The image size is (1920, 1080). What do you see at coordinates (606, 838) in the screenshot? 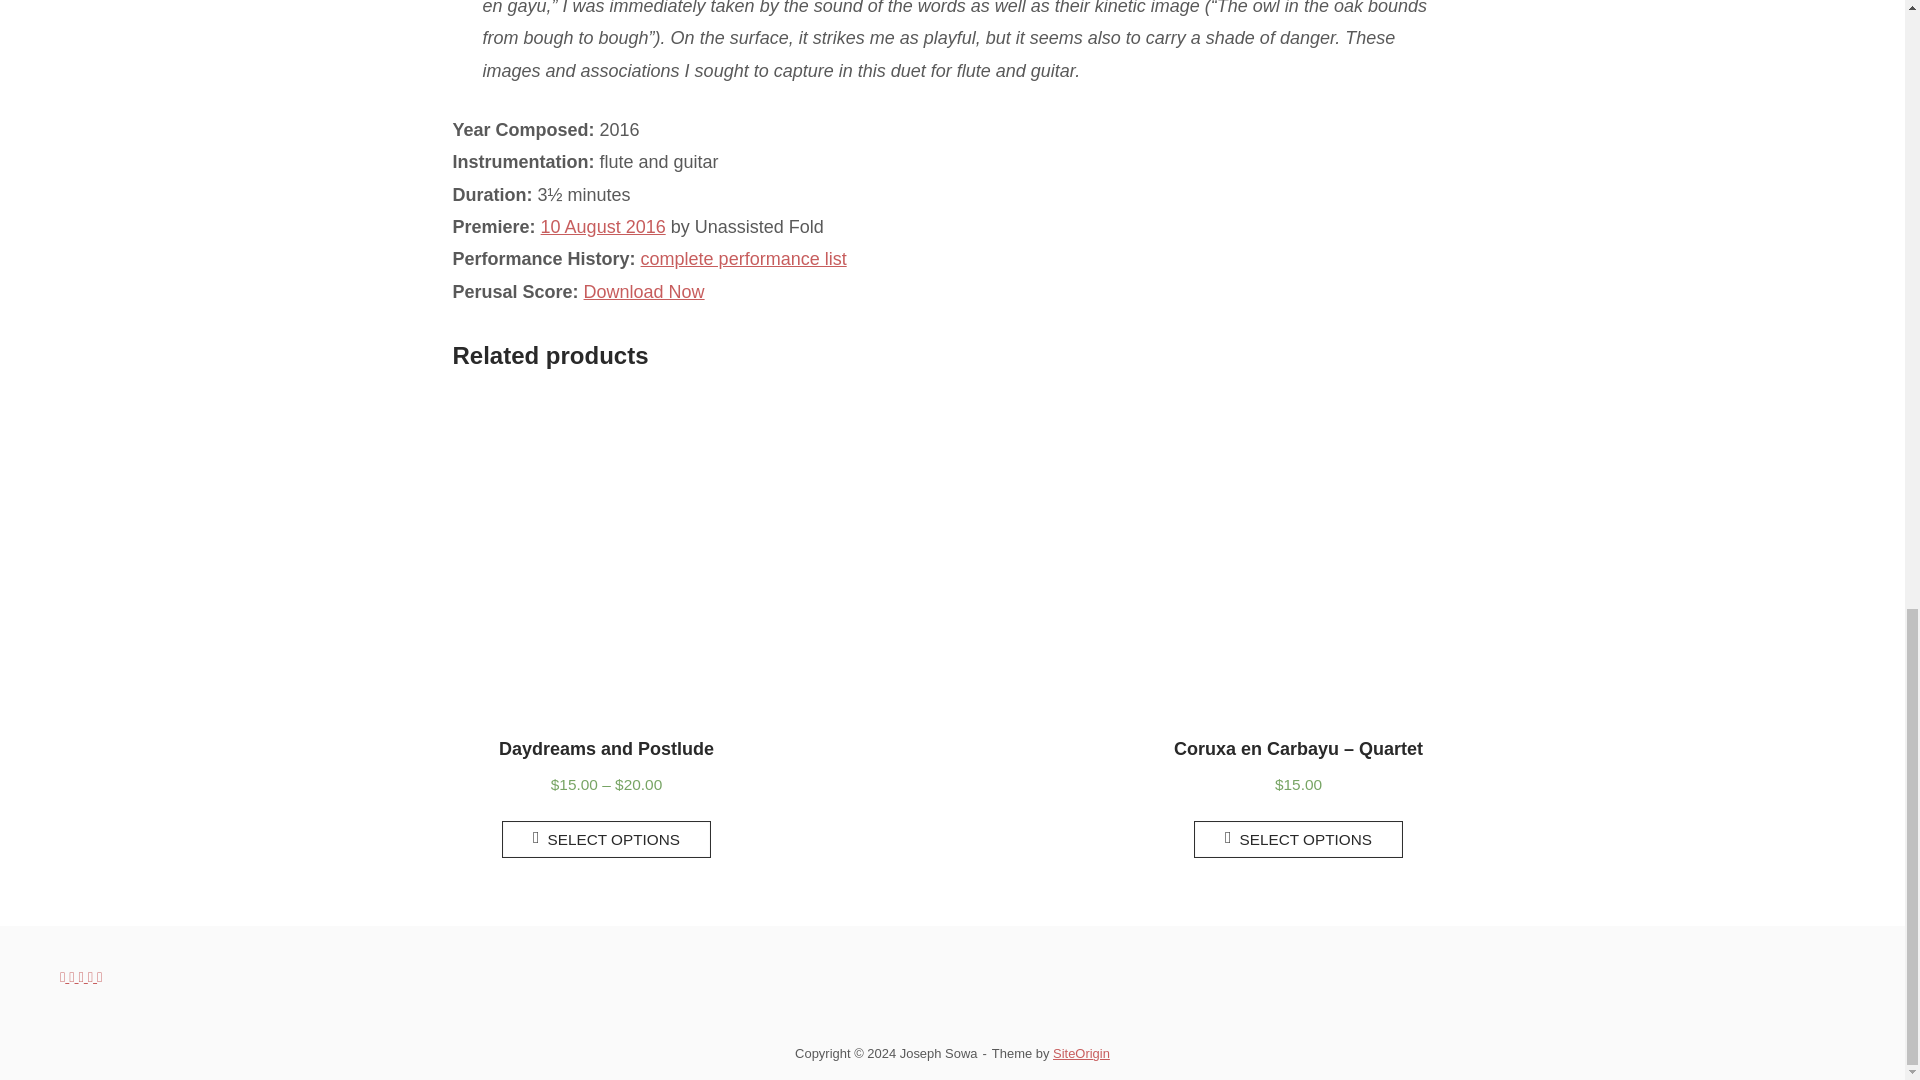
I see `SELECT OPTIONS` at bounding box center [606, 838].